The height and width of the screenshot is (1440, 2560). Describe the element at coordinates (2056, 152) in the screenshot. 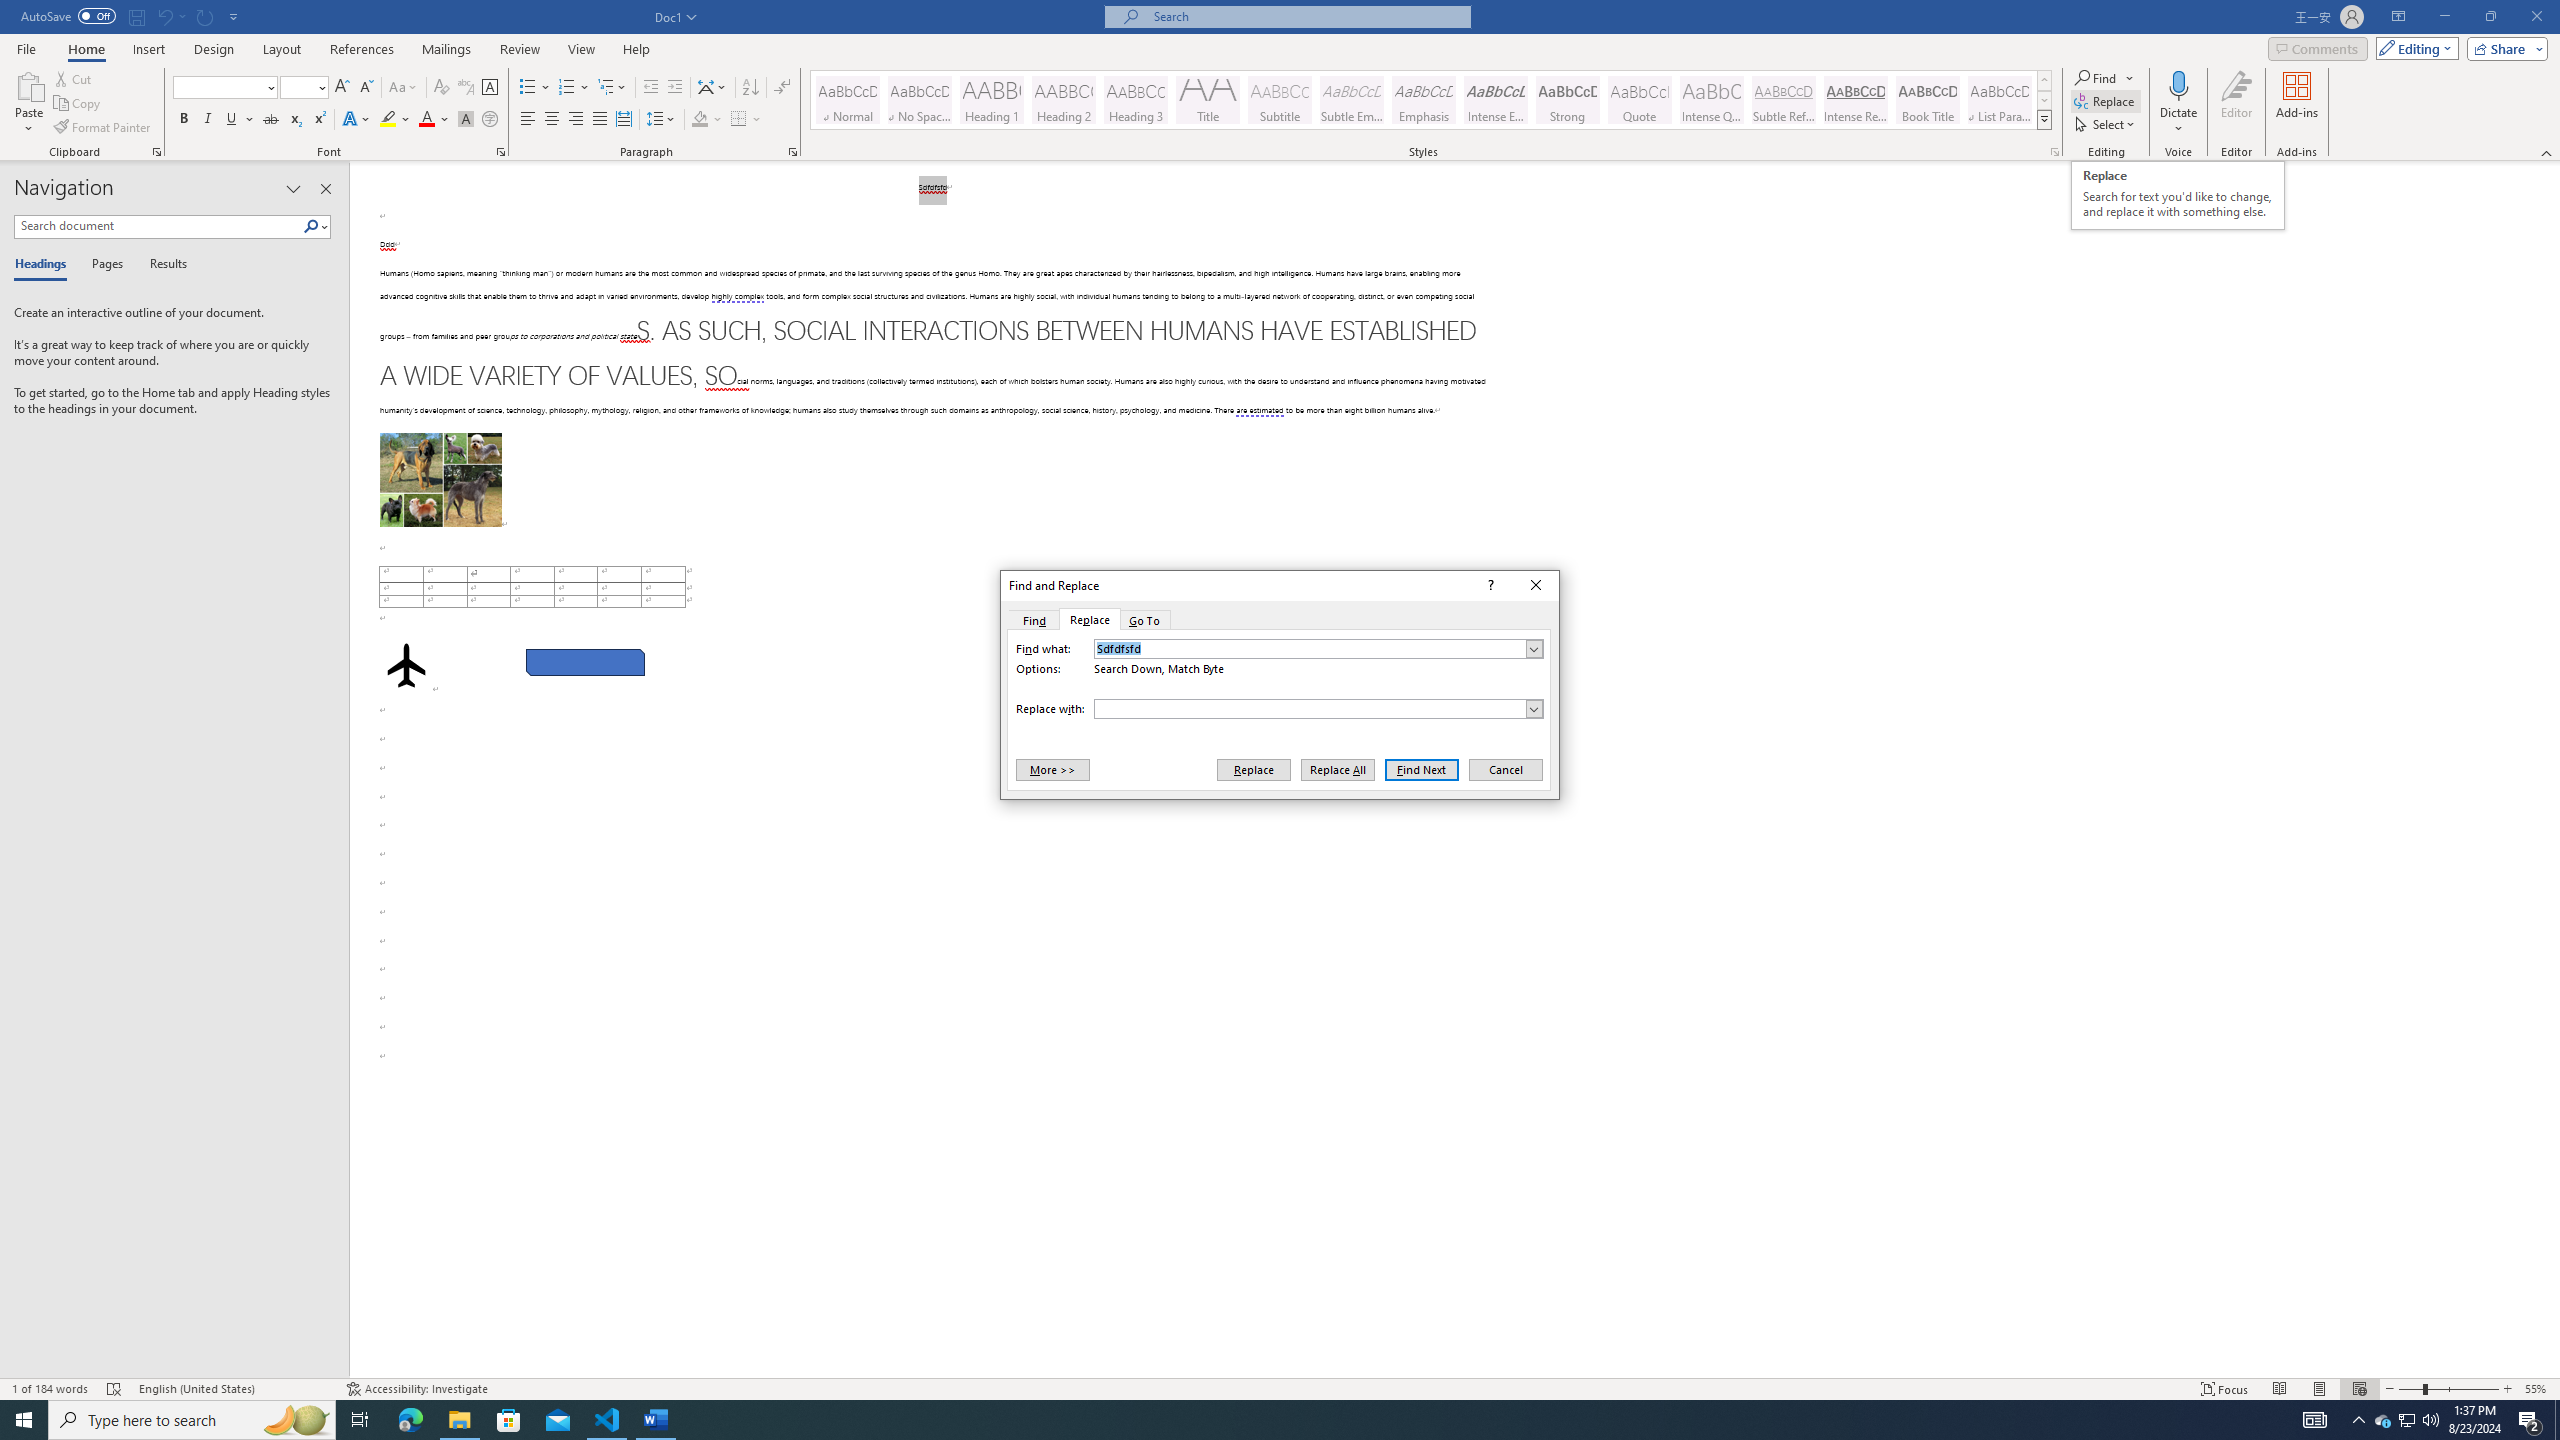

I see `Styles...` at that location.